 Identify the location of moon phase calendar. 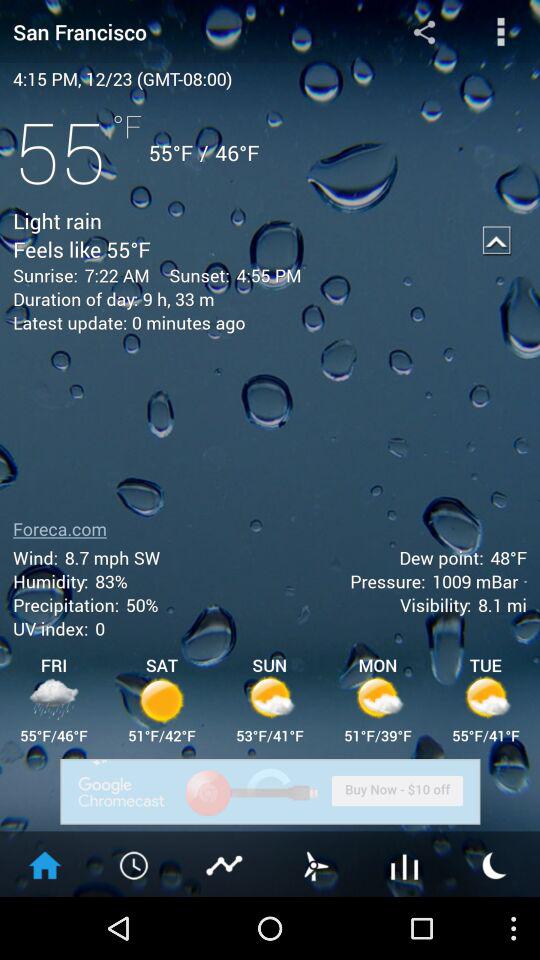
(495, 864).